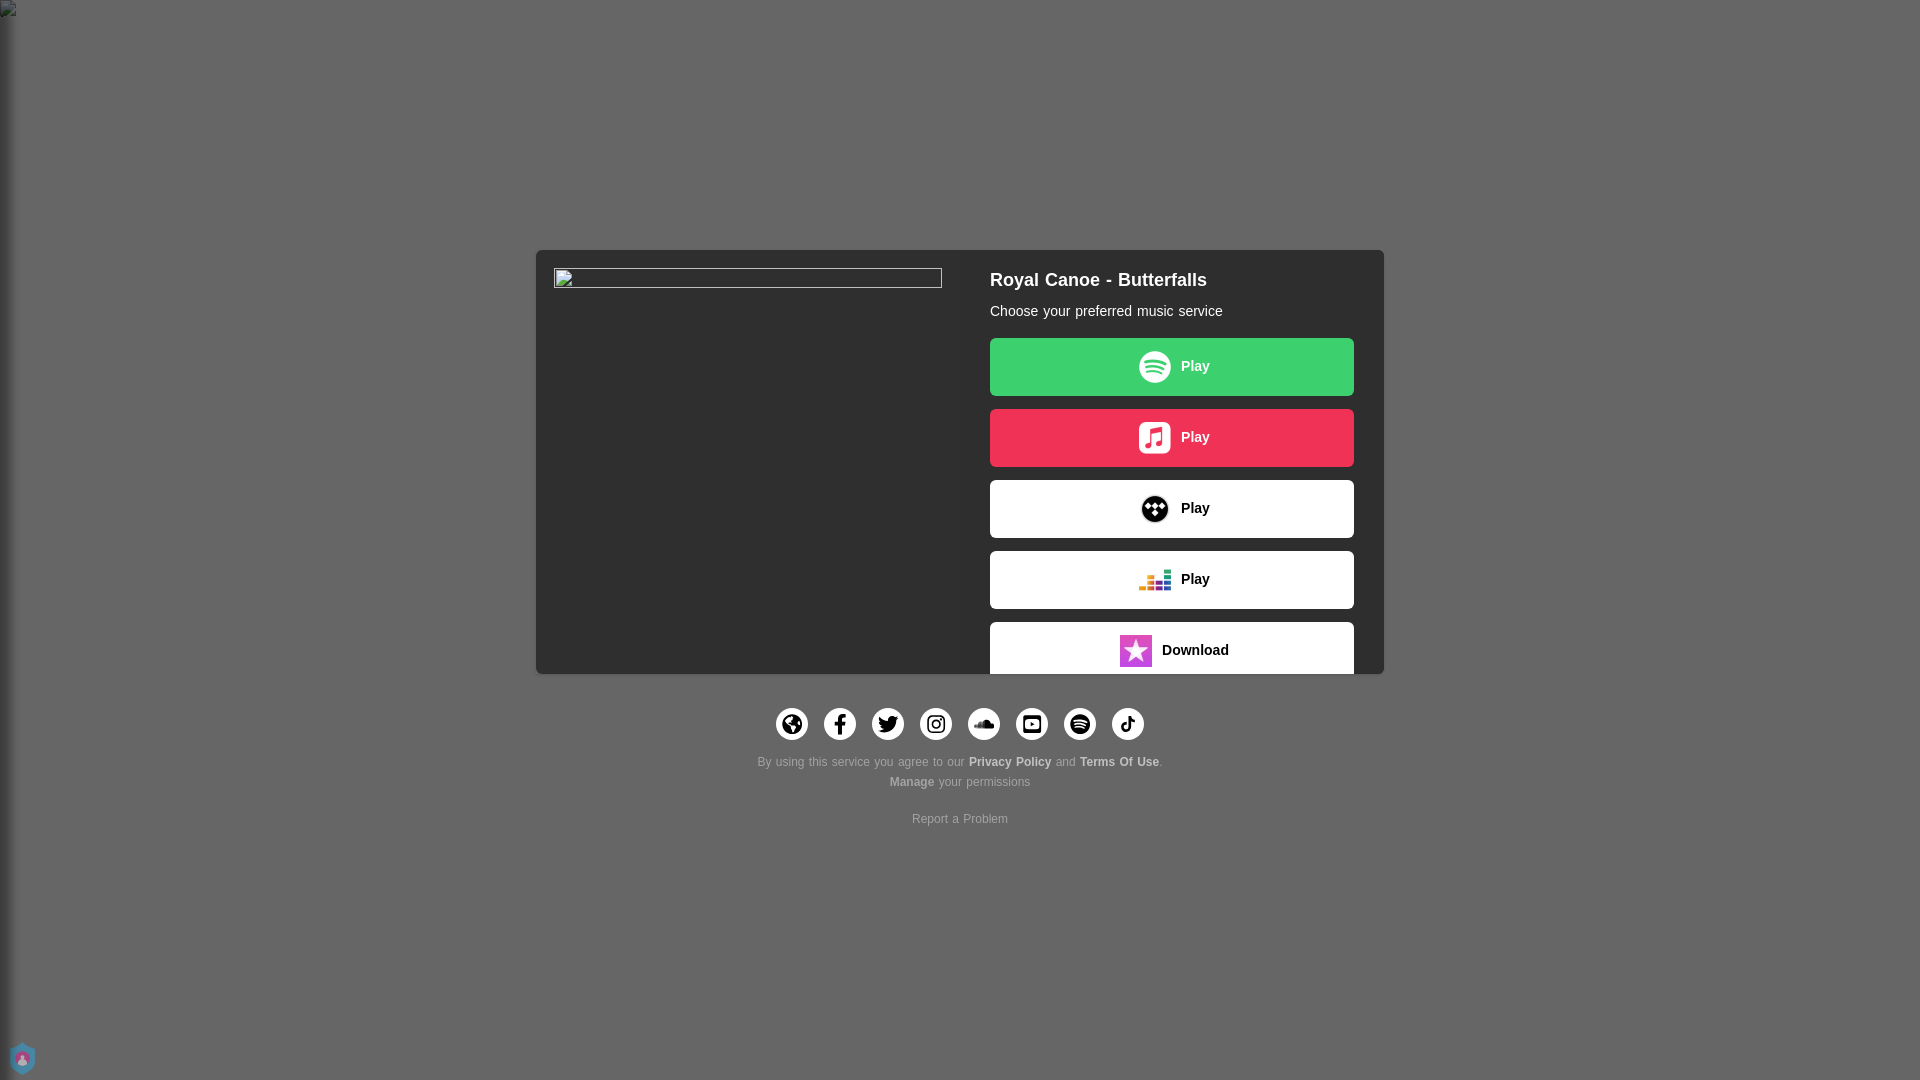 Image resolution: width=1920 pixels, height=1080 pixels. Describe the element at coordinates (1172, 438) in the screenshot. I see `Play` at that location.